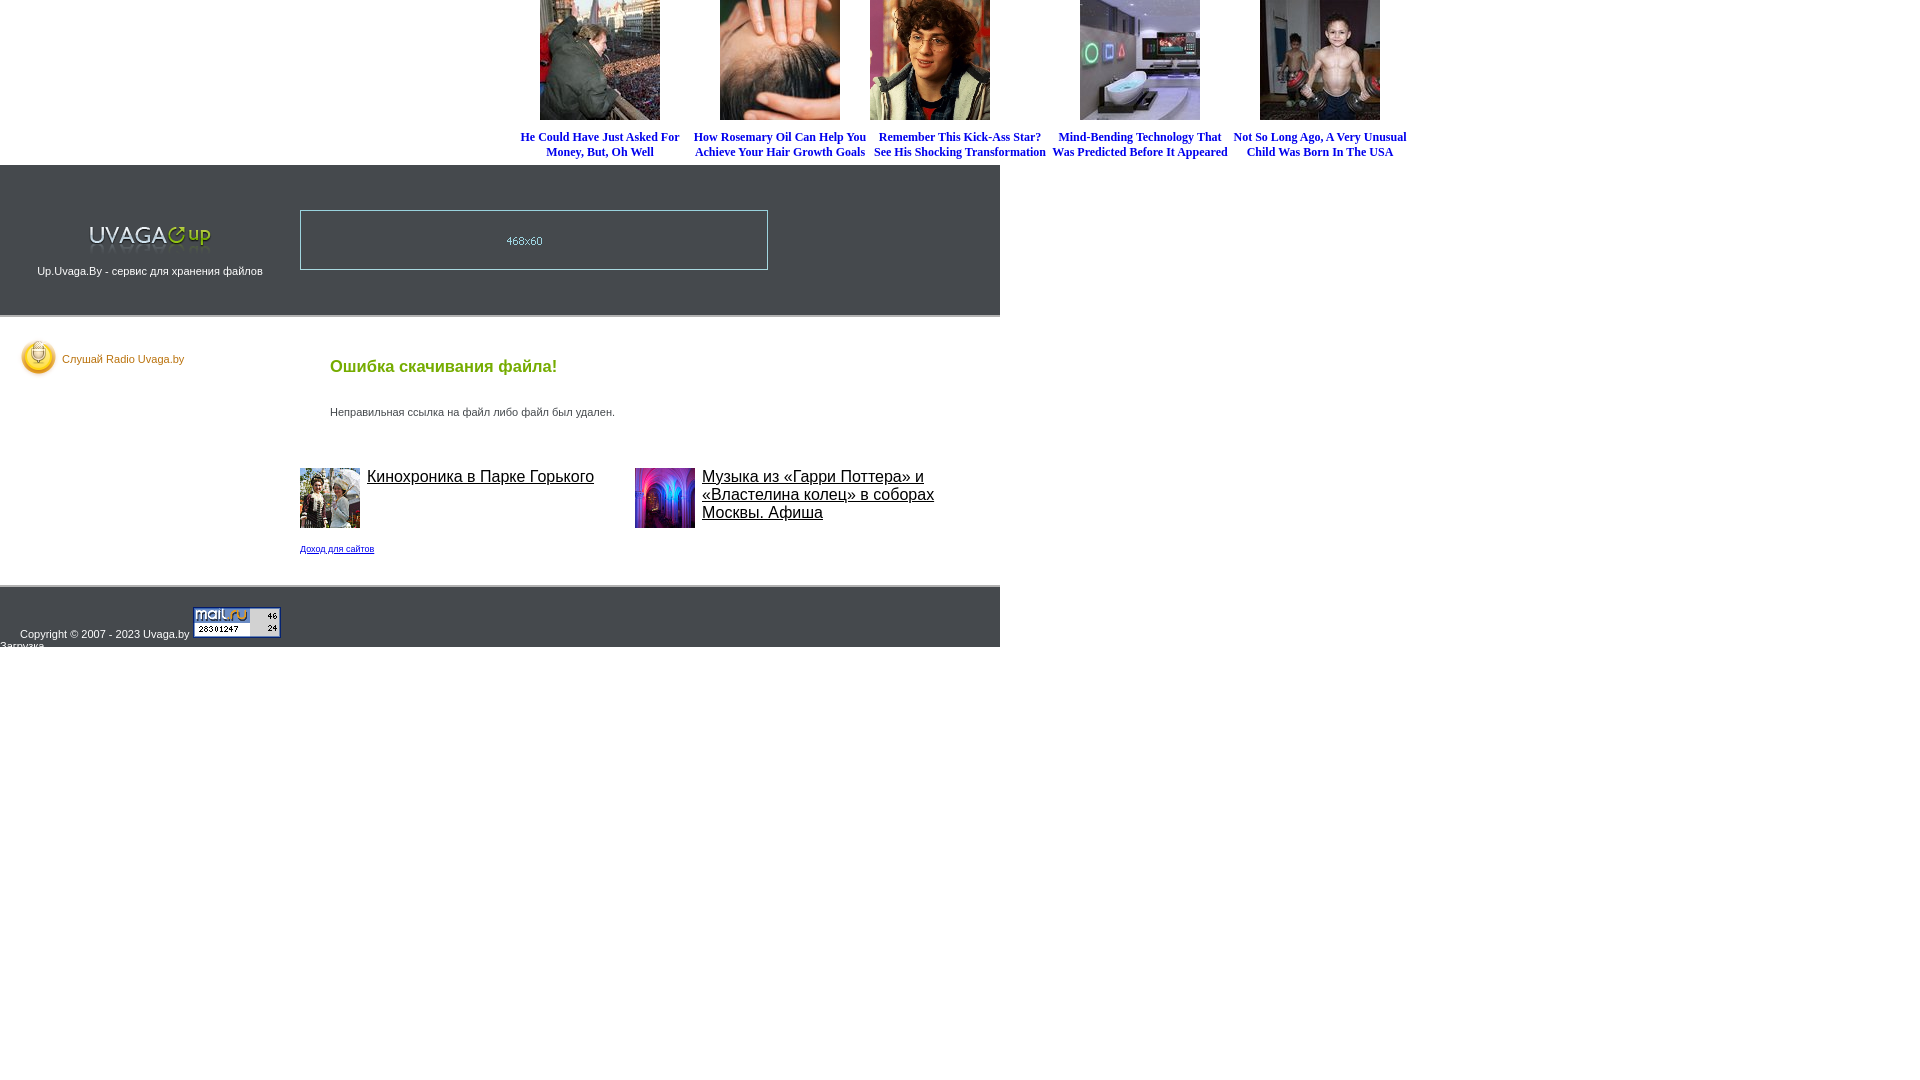  What do you see at coordinates (70, 271) in the screenshot?
I see `Up.Uvaga.By` at bounding box center [70, 271].